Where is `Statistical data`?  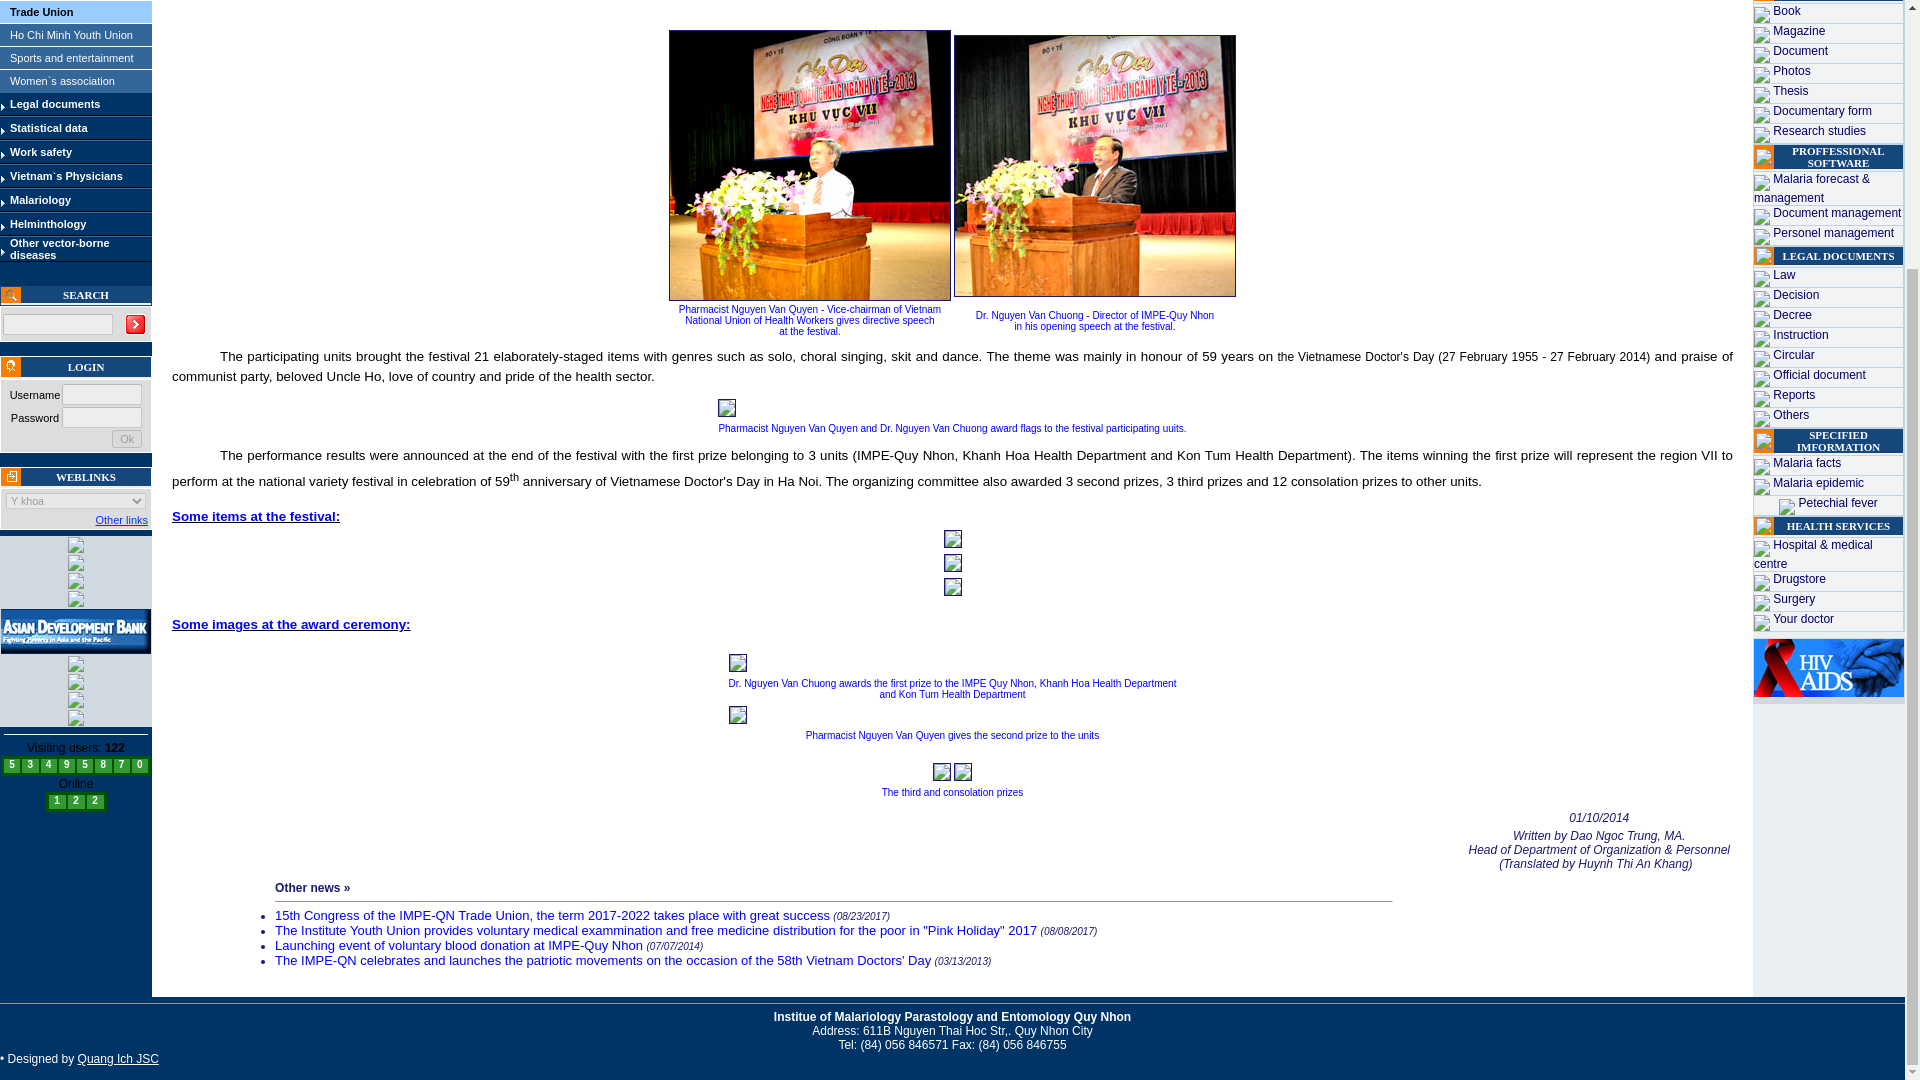 Statistical data is located at coordinates (48, 128).